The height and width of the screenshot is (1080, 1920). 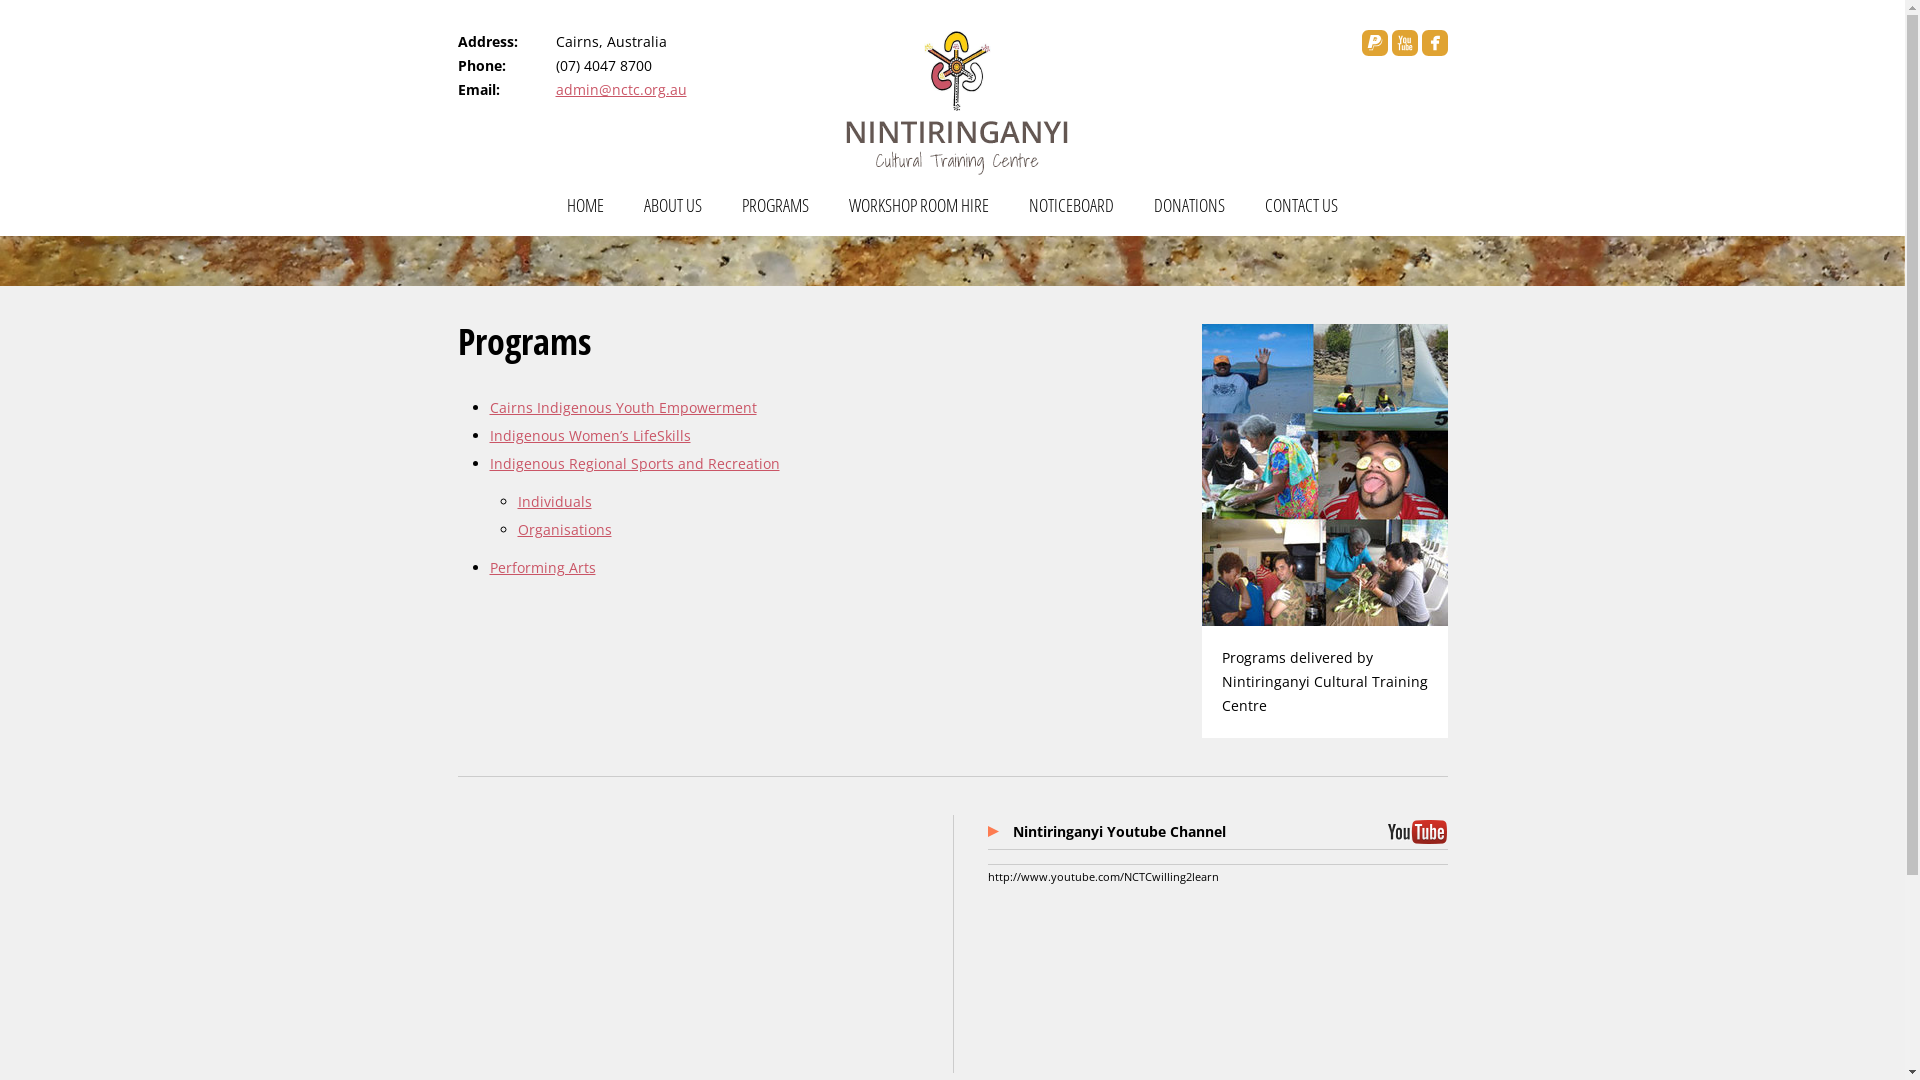 What do you see at coordinates (919, 213) in the screenshot?
I see `WORKSHOP ROOM HIRE` at bounding box center [919, 213].